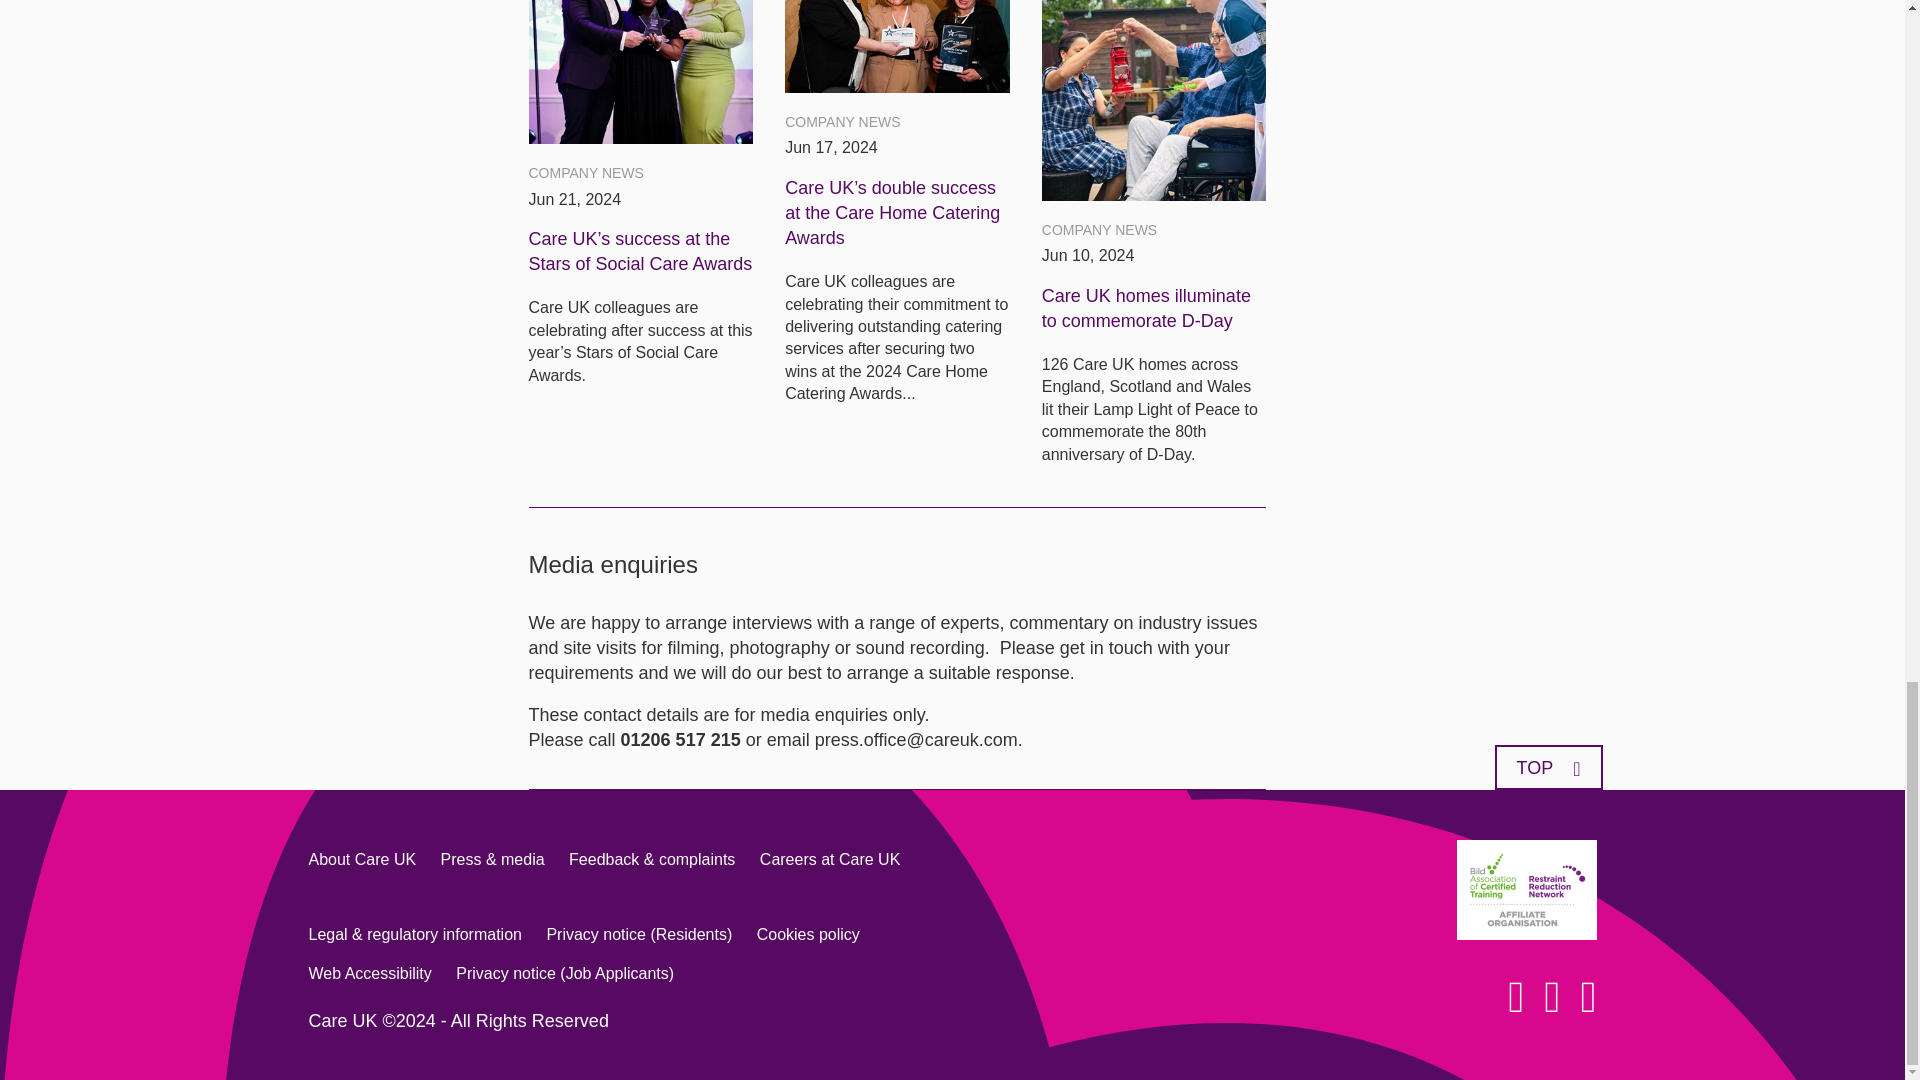 The width and height of the screenshot is (1920, 1080). Describe the element at coordinates (1547, 767) in the screenshot. I see `TOP` at that location.